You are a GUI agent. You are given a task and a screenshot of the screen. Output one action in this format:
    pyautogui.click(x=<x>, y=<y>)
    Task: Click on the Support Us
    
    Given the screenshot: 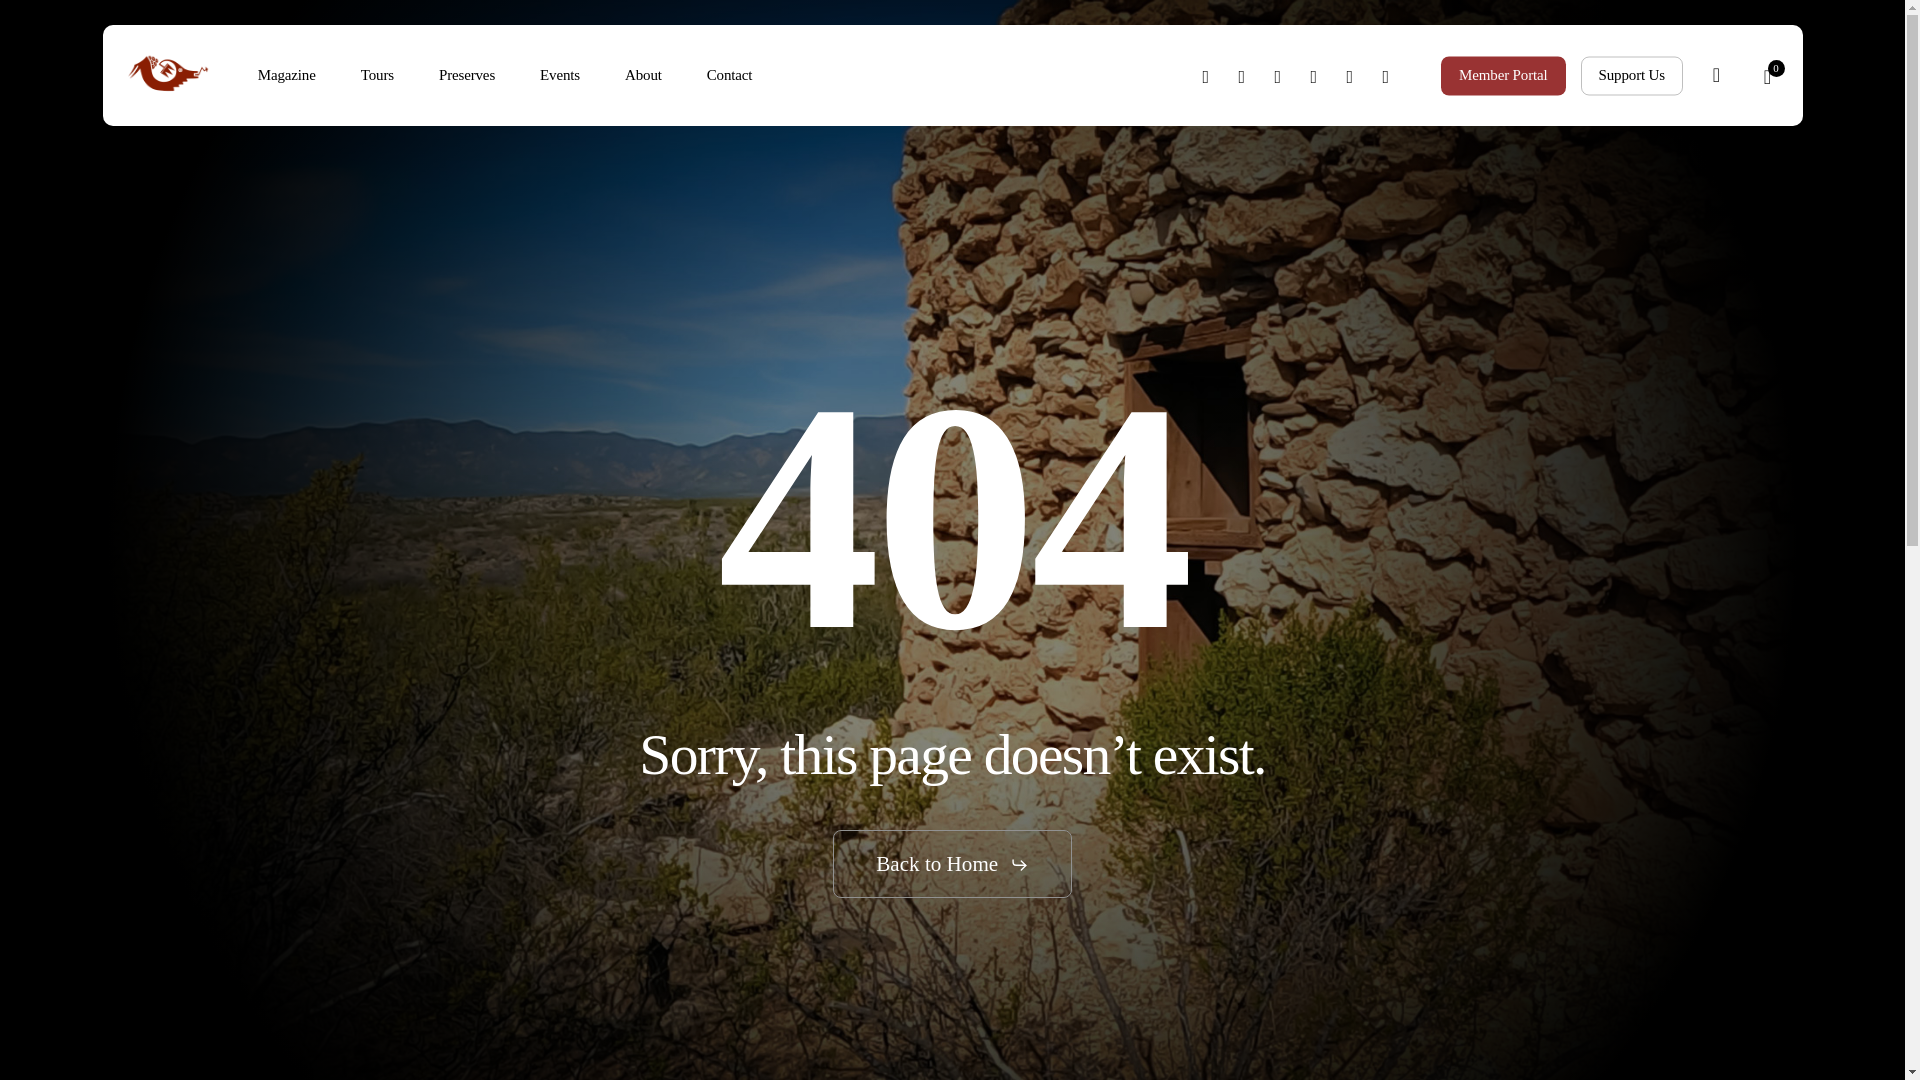 What is the action you would take?
    pyautogui.click(x=1632, y=75)
    